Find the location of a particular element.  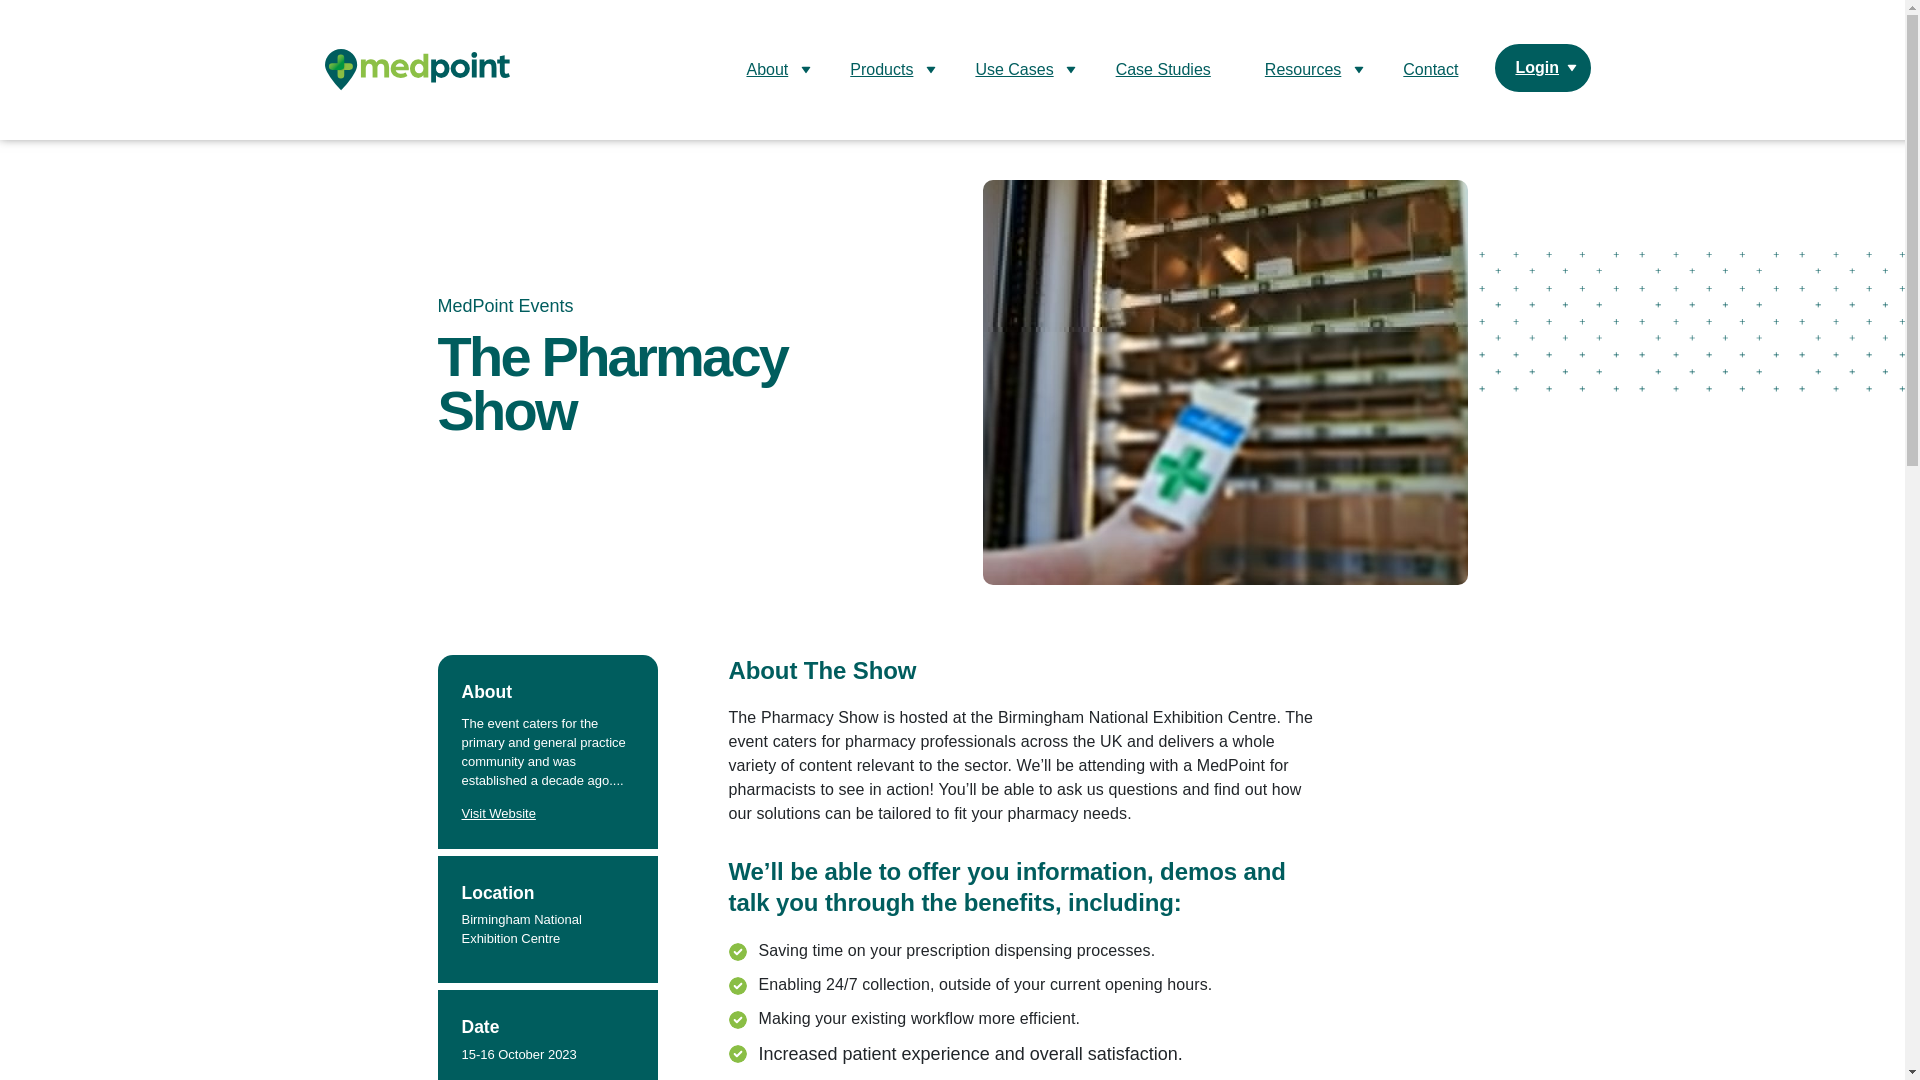

Contact is located at coordinates (1430, 70).